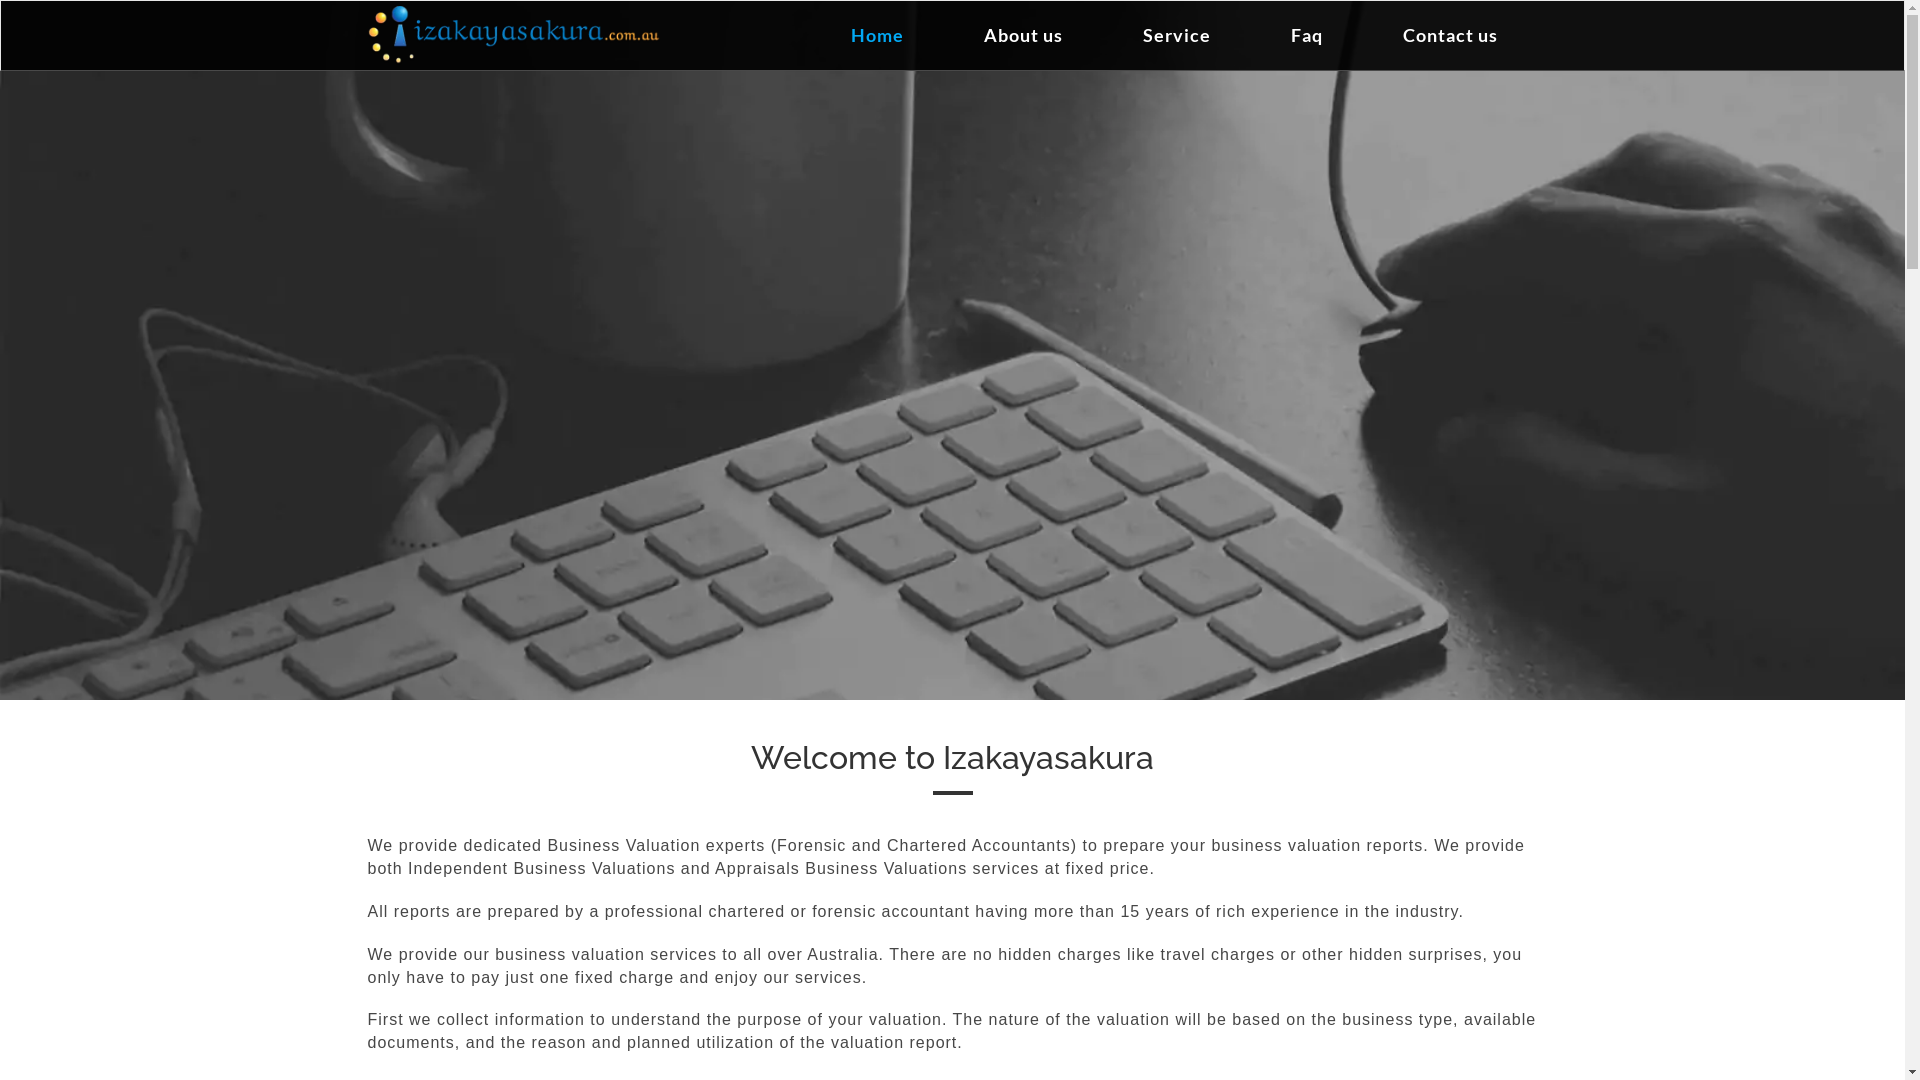 The height and width of the screenshot is (1080, 1920). What do you see at coordinates (1306, 35) in the screenshot?
I see `Faq` at bounding box center [1306, 35].